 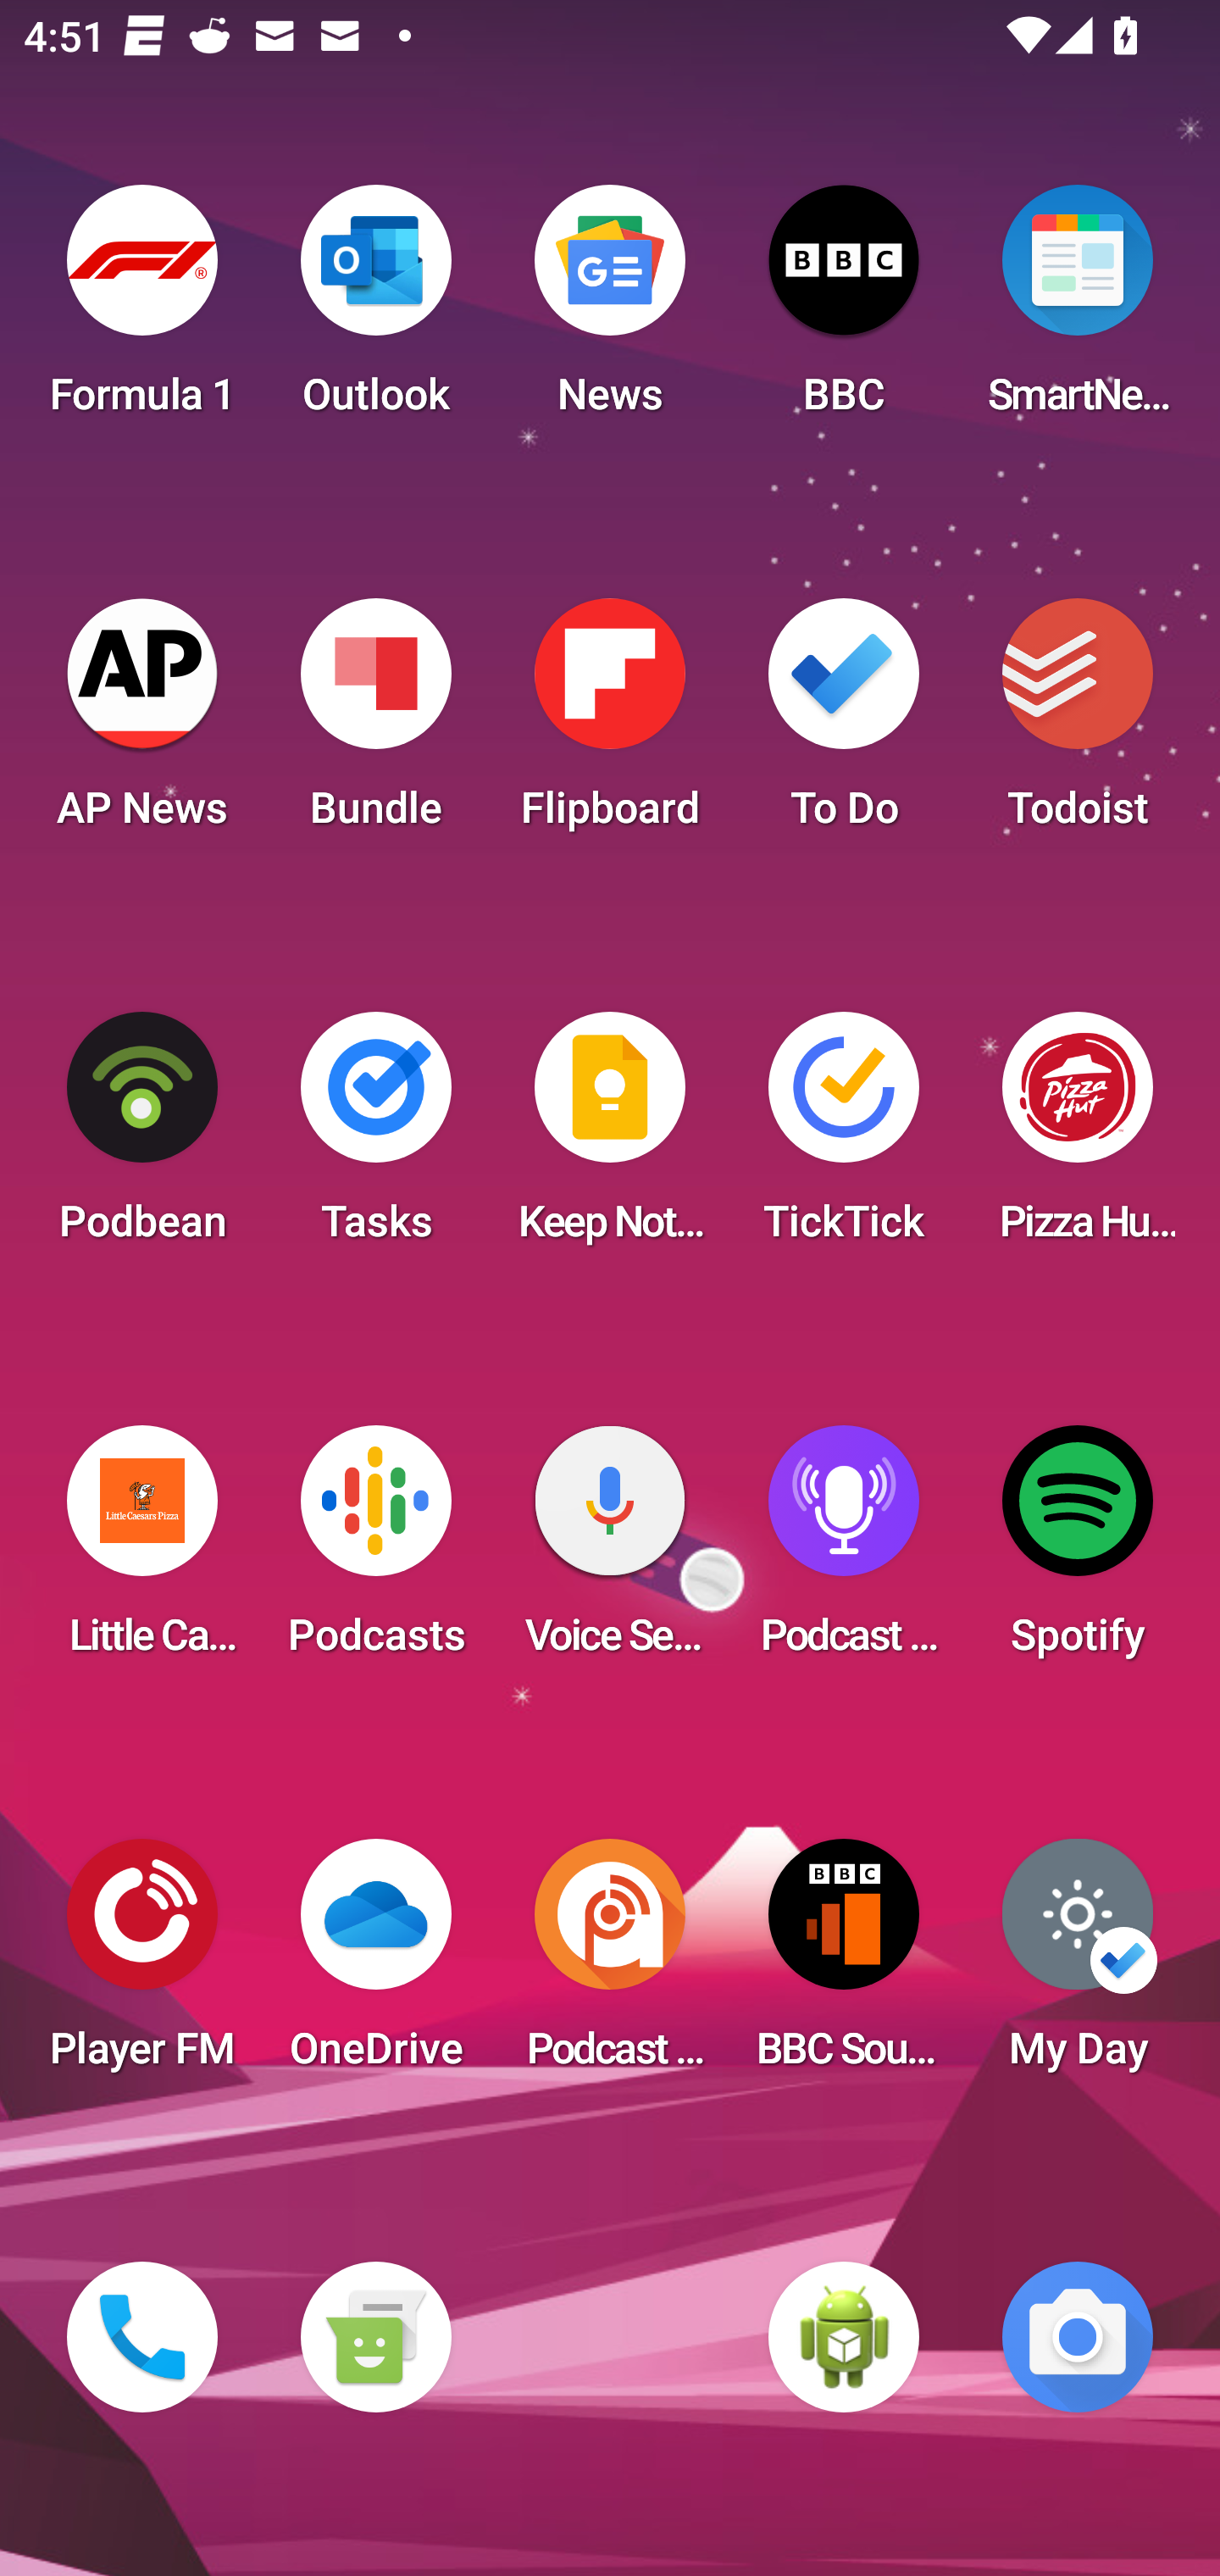 I want to click on Camera, so click(x=1078, y=2337).